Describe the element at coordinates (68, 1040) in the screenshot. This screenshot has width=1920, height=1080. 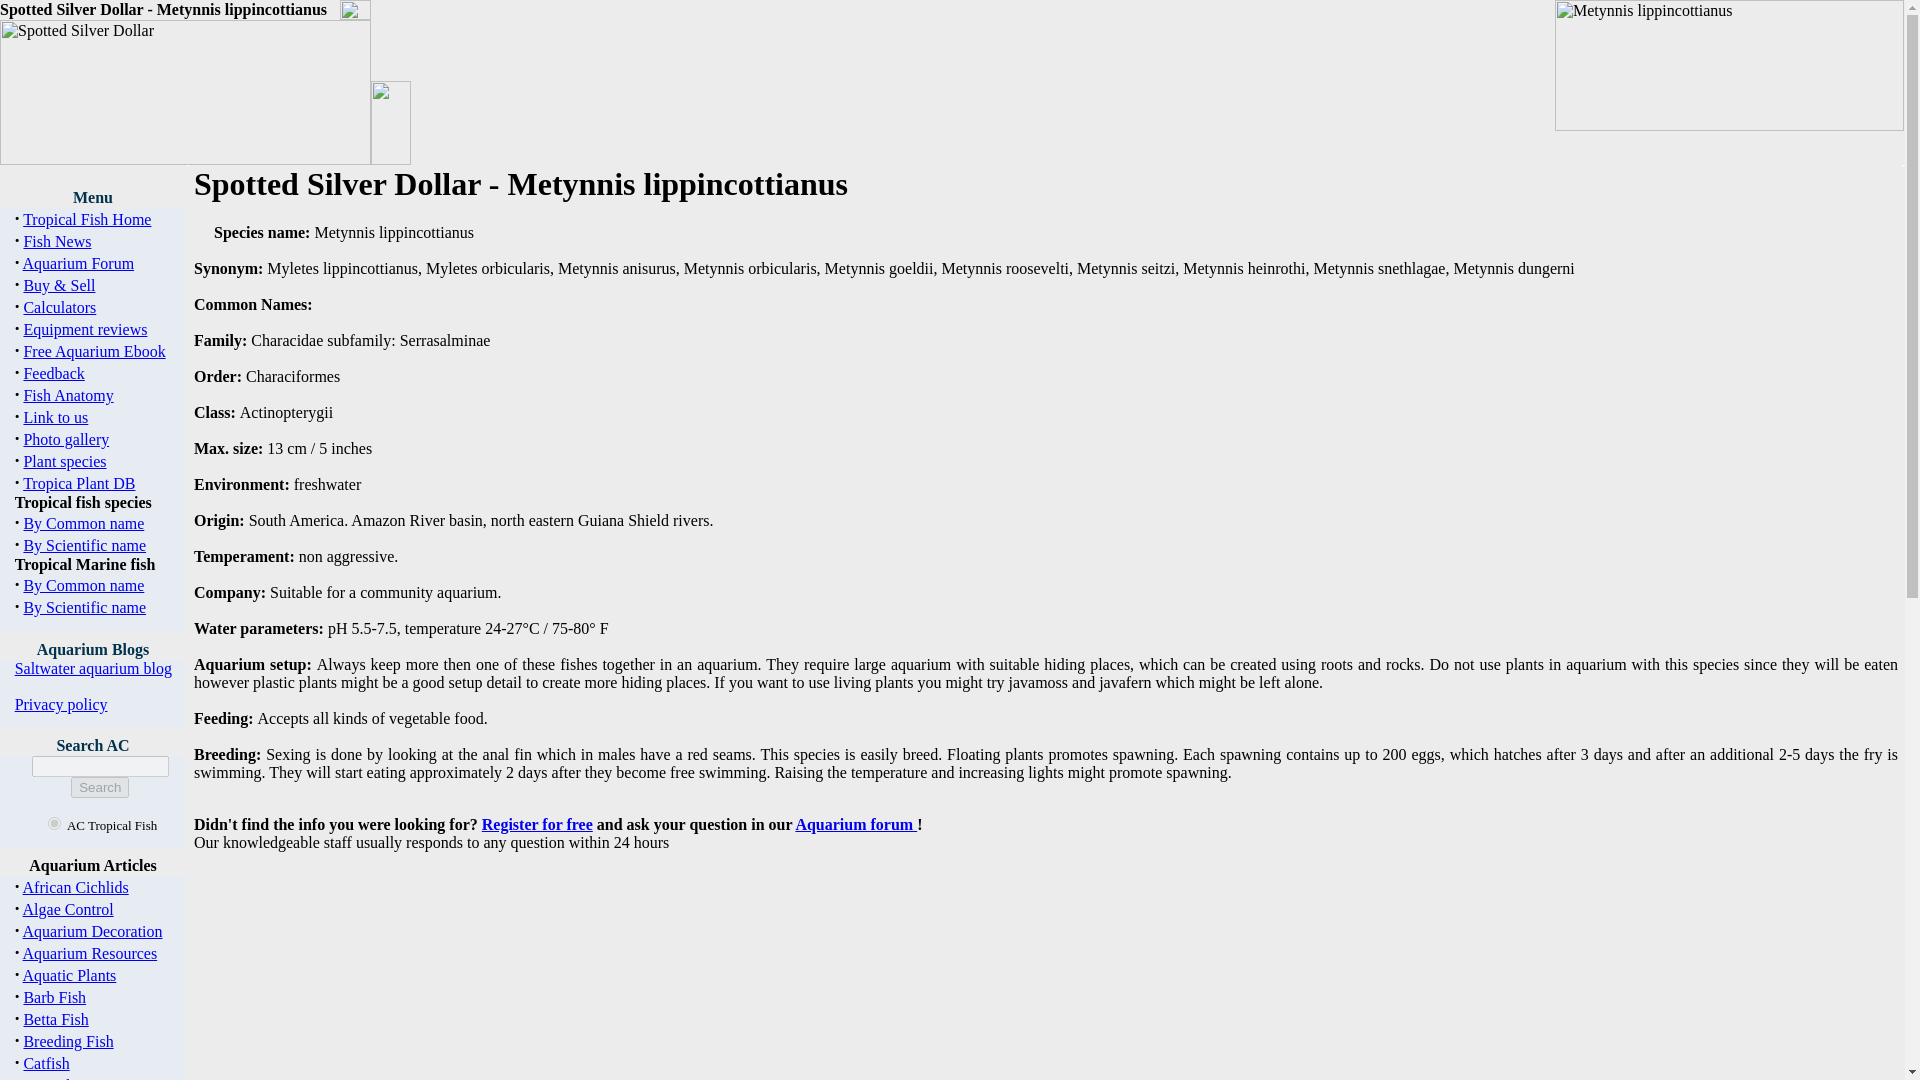
I see `Breeding Fish` at that location.